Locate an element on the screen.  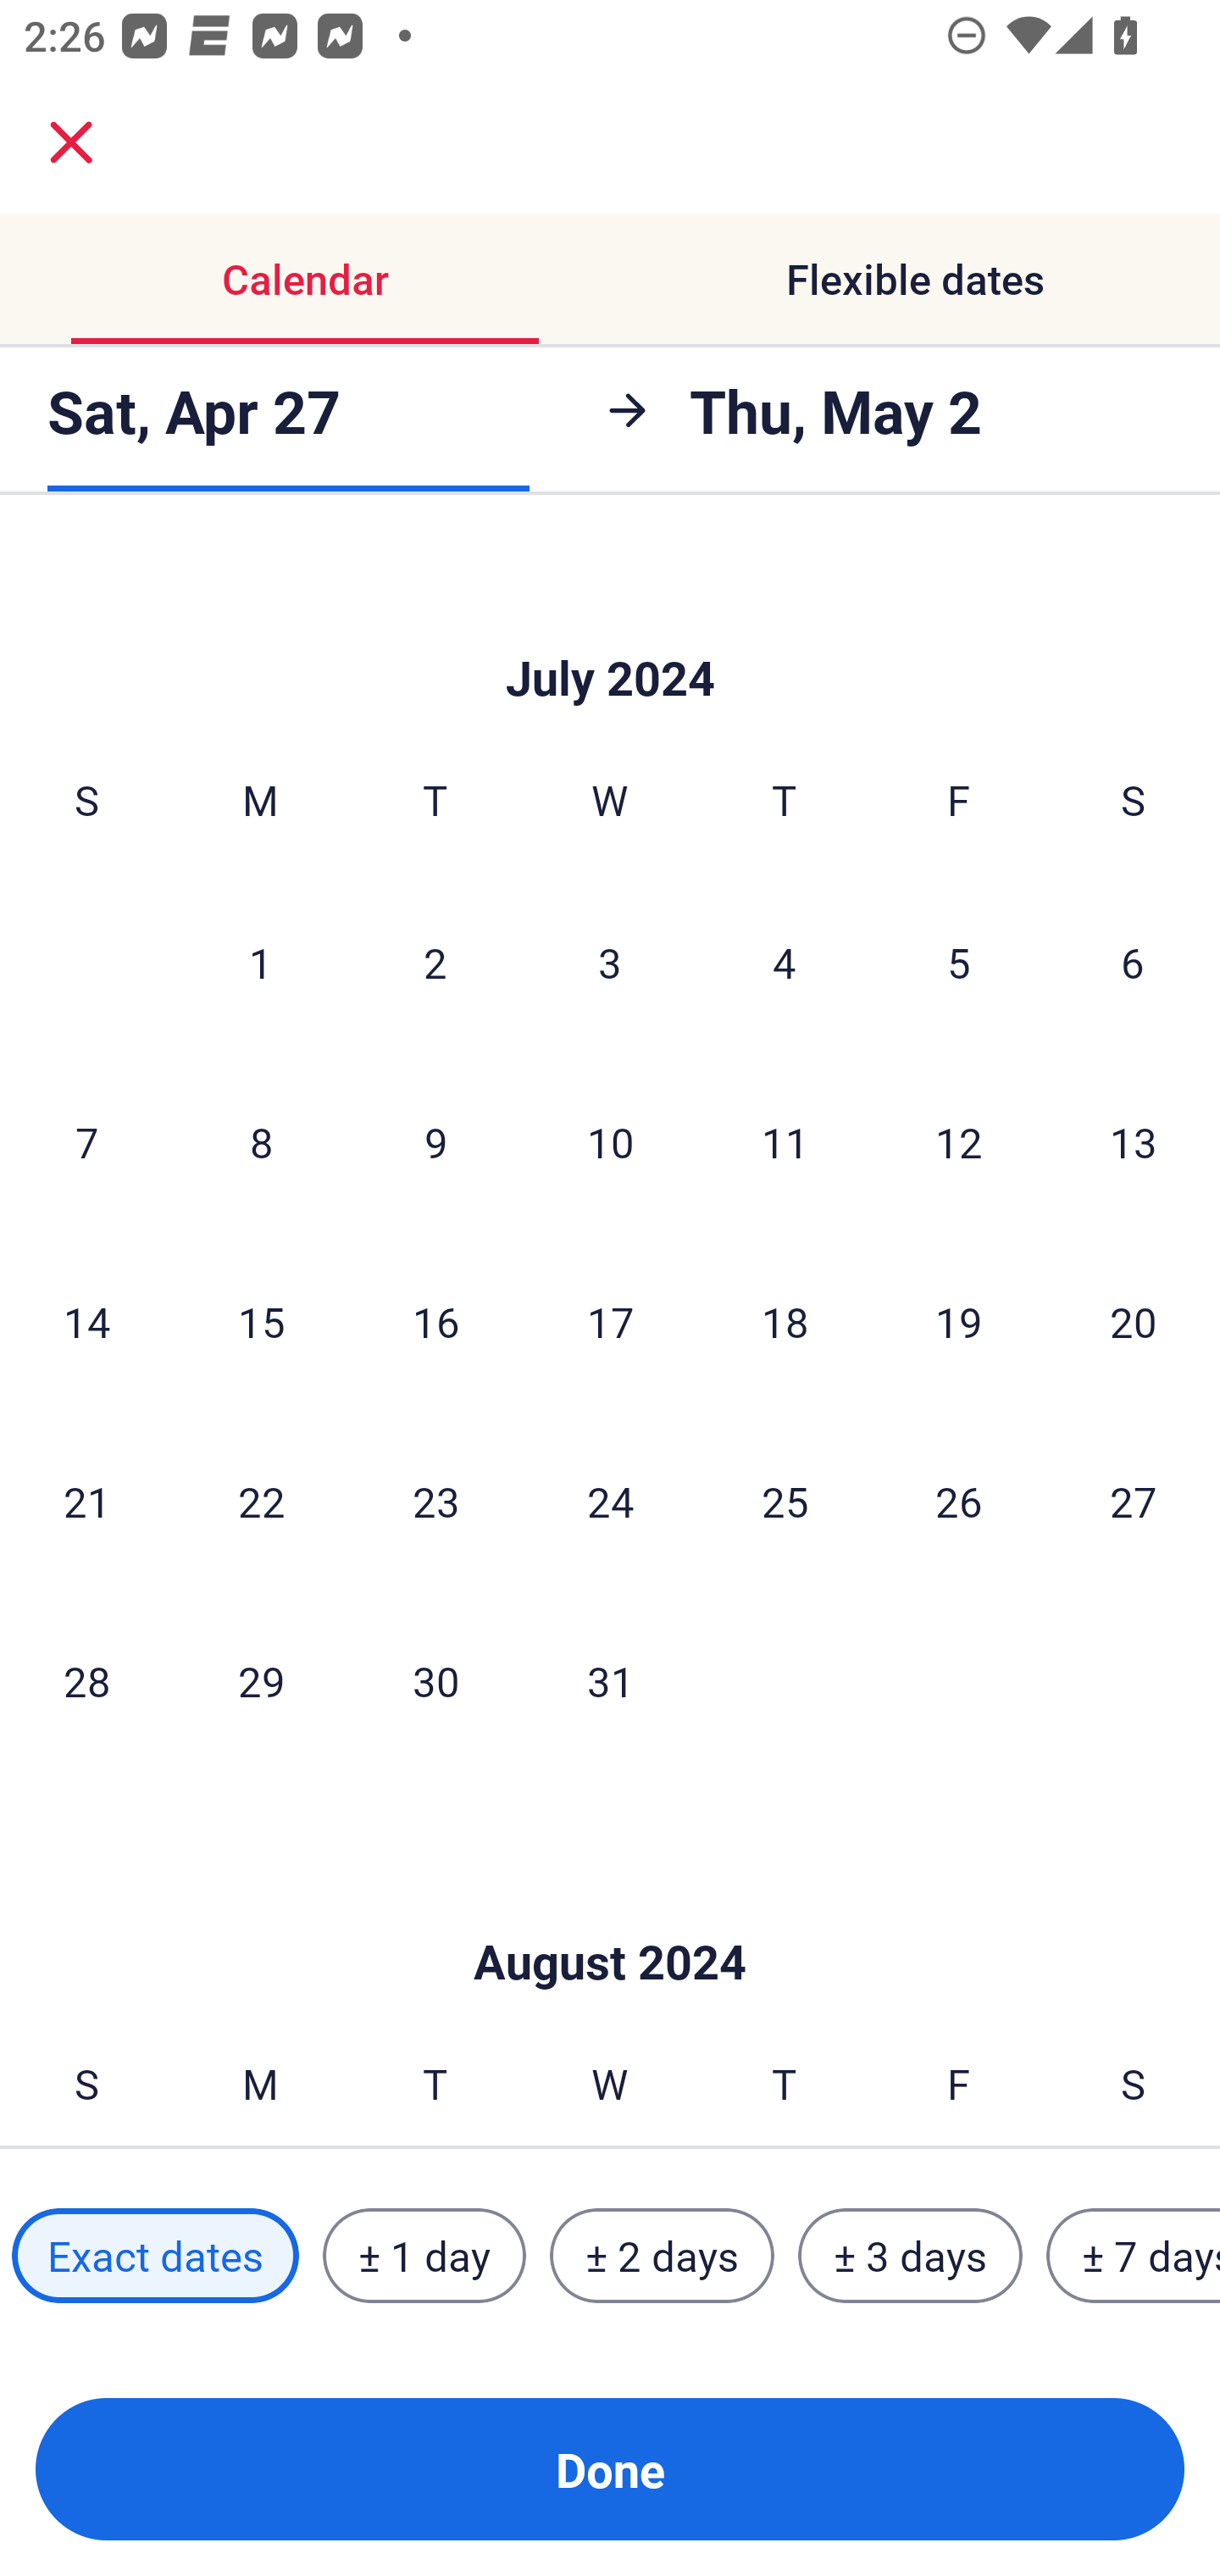
22 Monday, July 22, 2024 is located at coordinates (261, 1500).